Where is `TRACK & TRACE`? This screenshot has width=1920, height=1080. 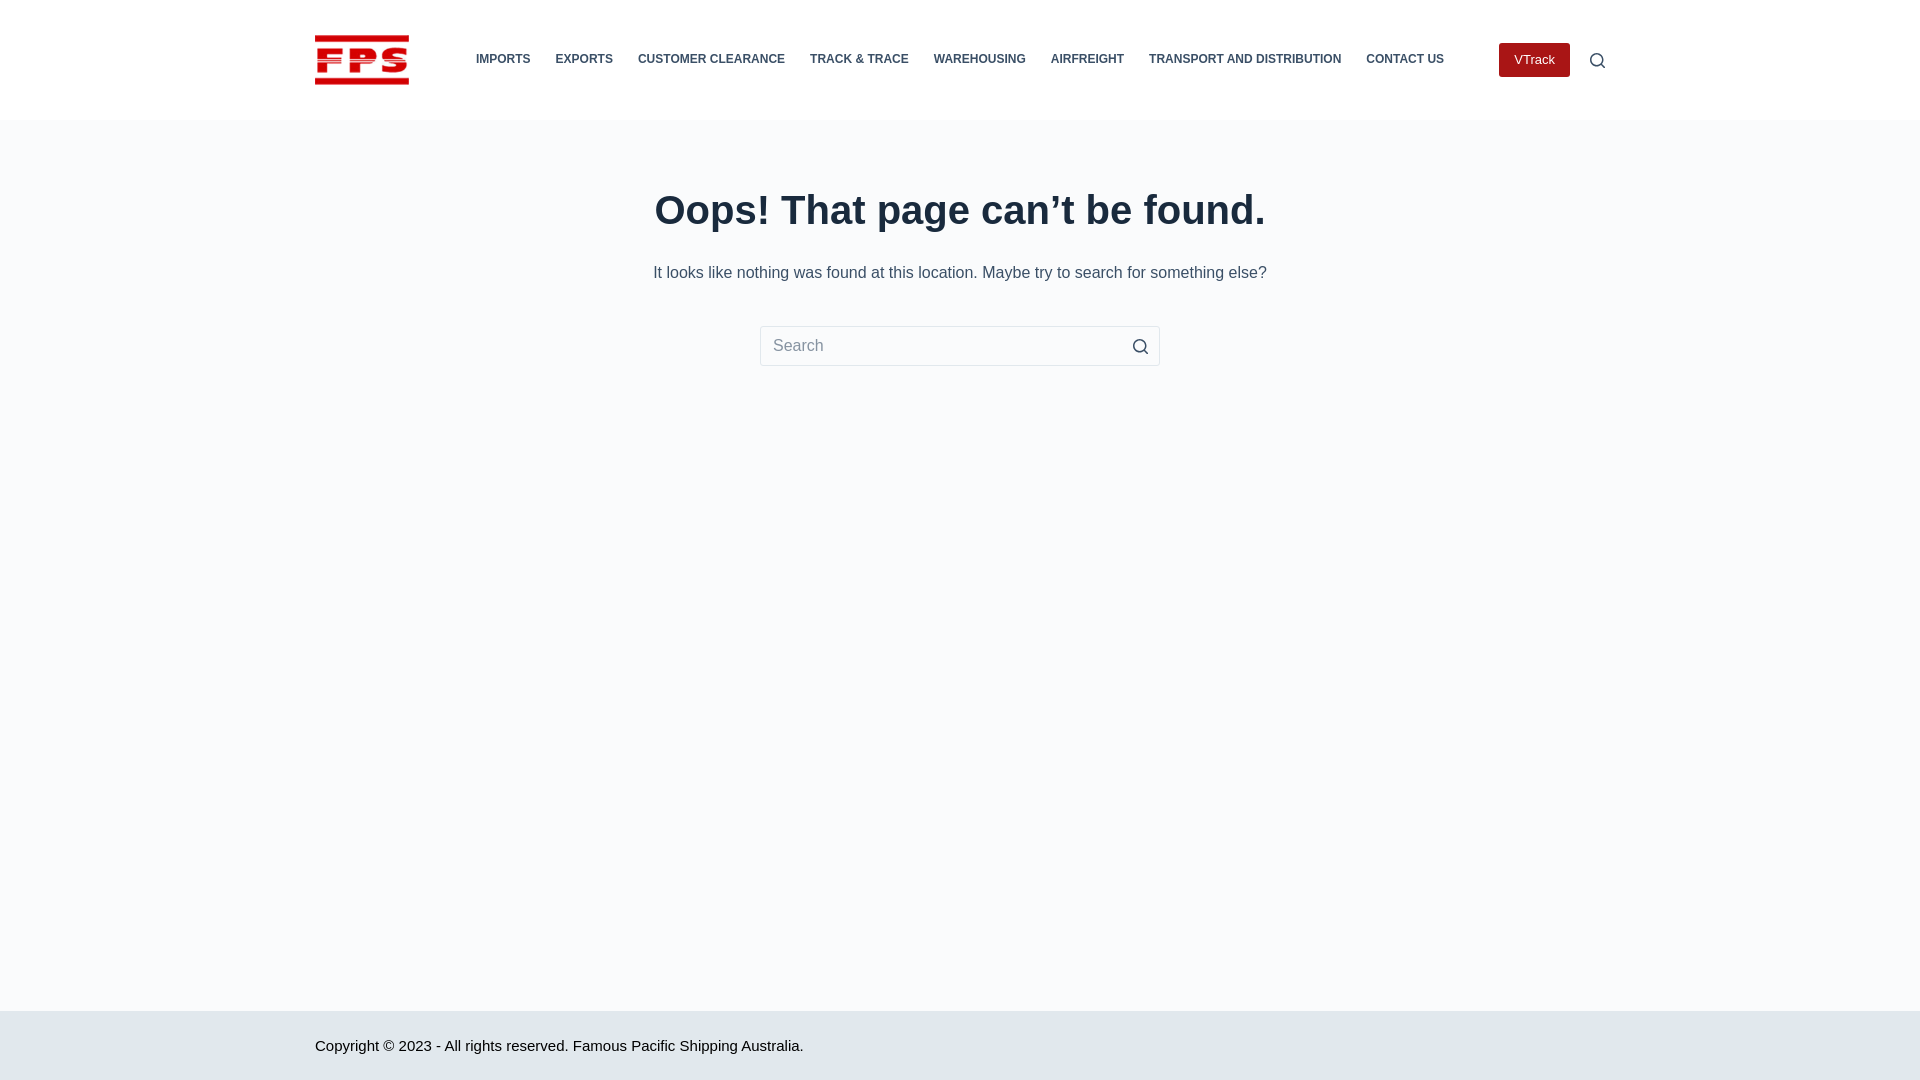 TRACK & TRACE is located at coordinates (860, 60).